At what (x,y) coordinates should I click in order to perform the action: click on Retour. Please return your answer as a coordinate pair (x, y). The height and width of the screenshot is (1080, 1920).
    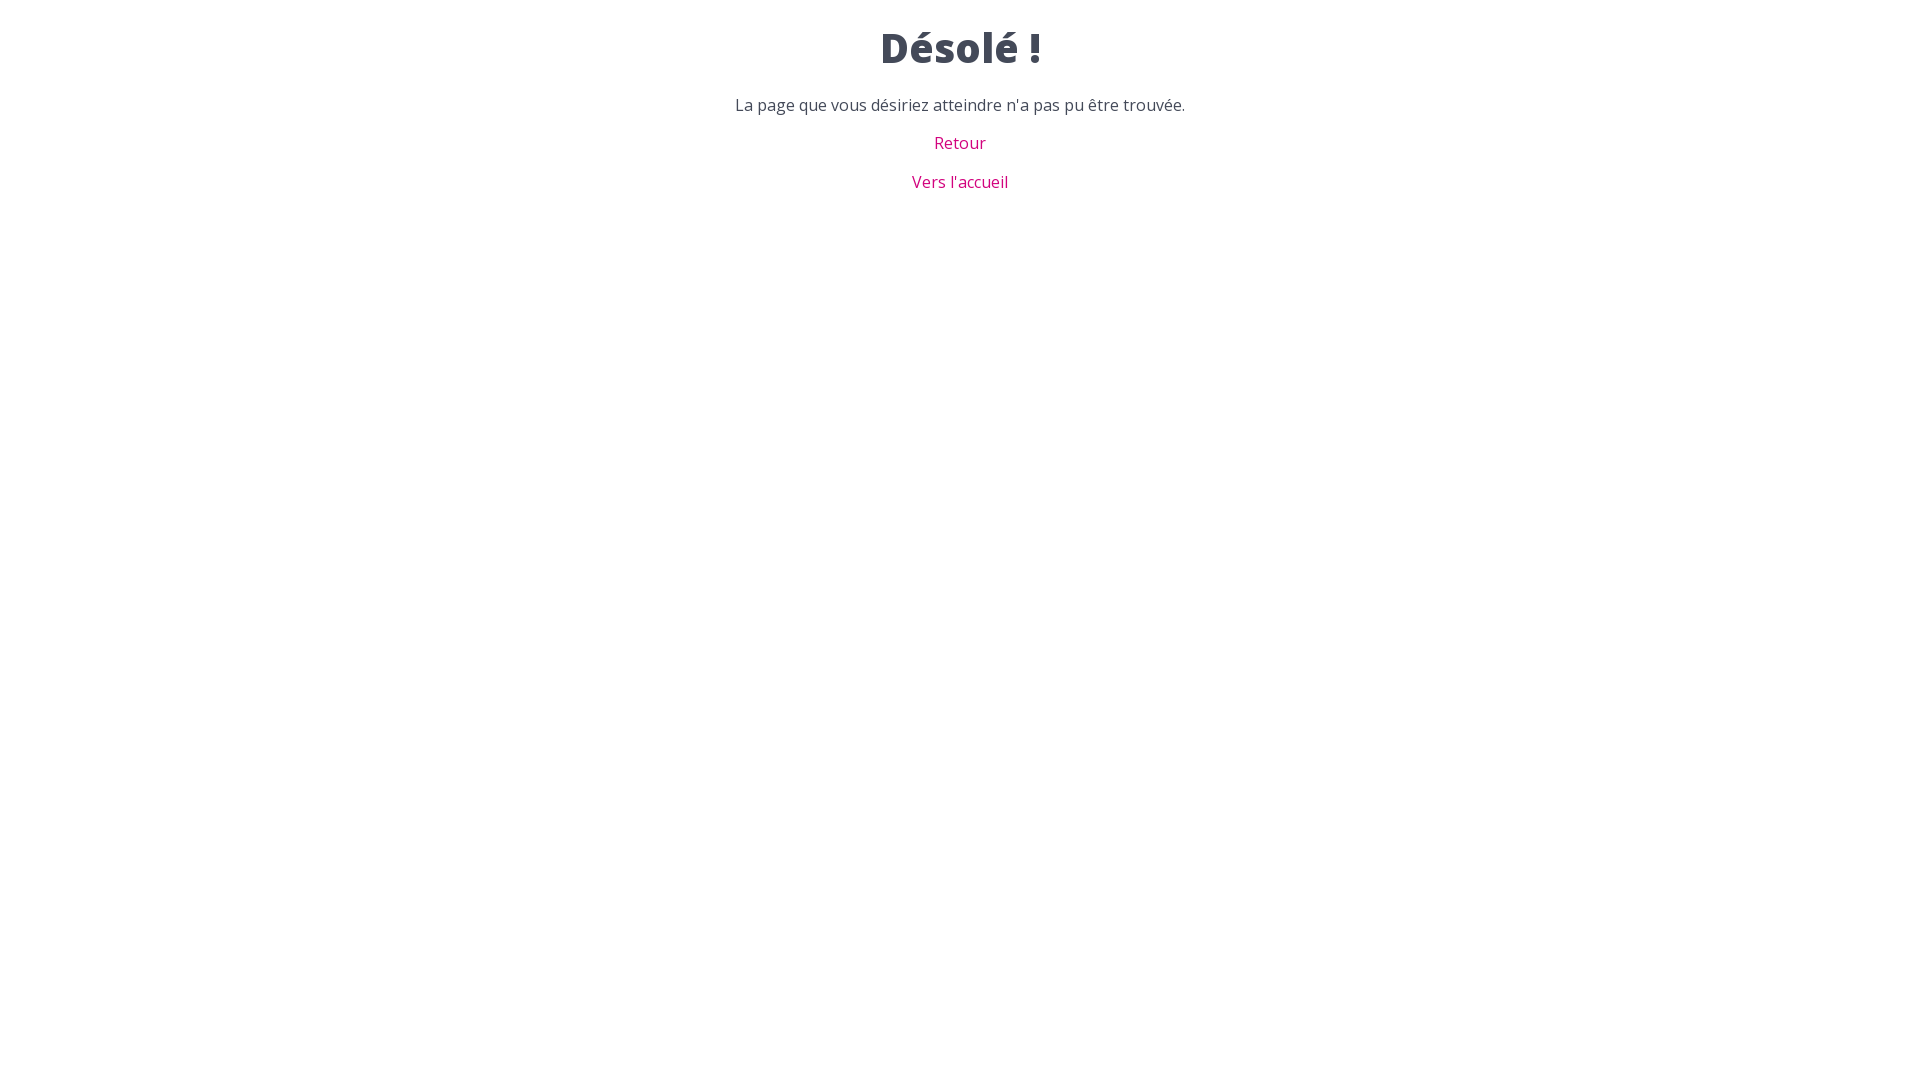
    Looking at the image, I should click on (960, 143).